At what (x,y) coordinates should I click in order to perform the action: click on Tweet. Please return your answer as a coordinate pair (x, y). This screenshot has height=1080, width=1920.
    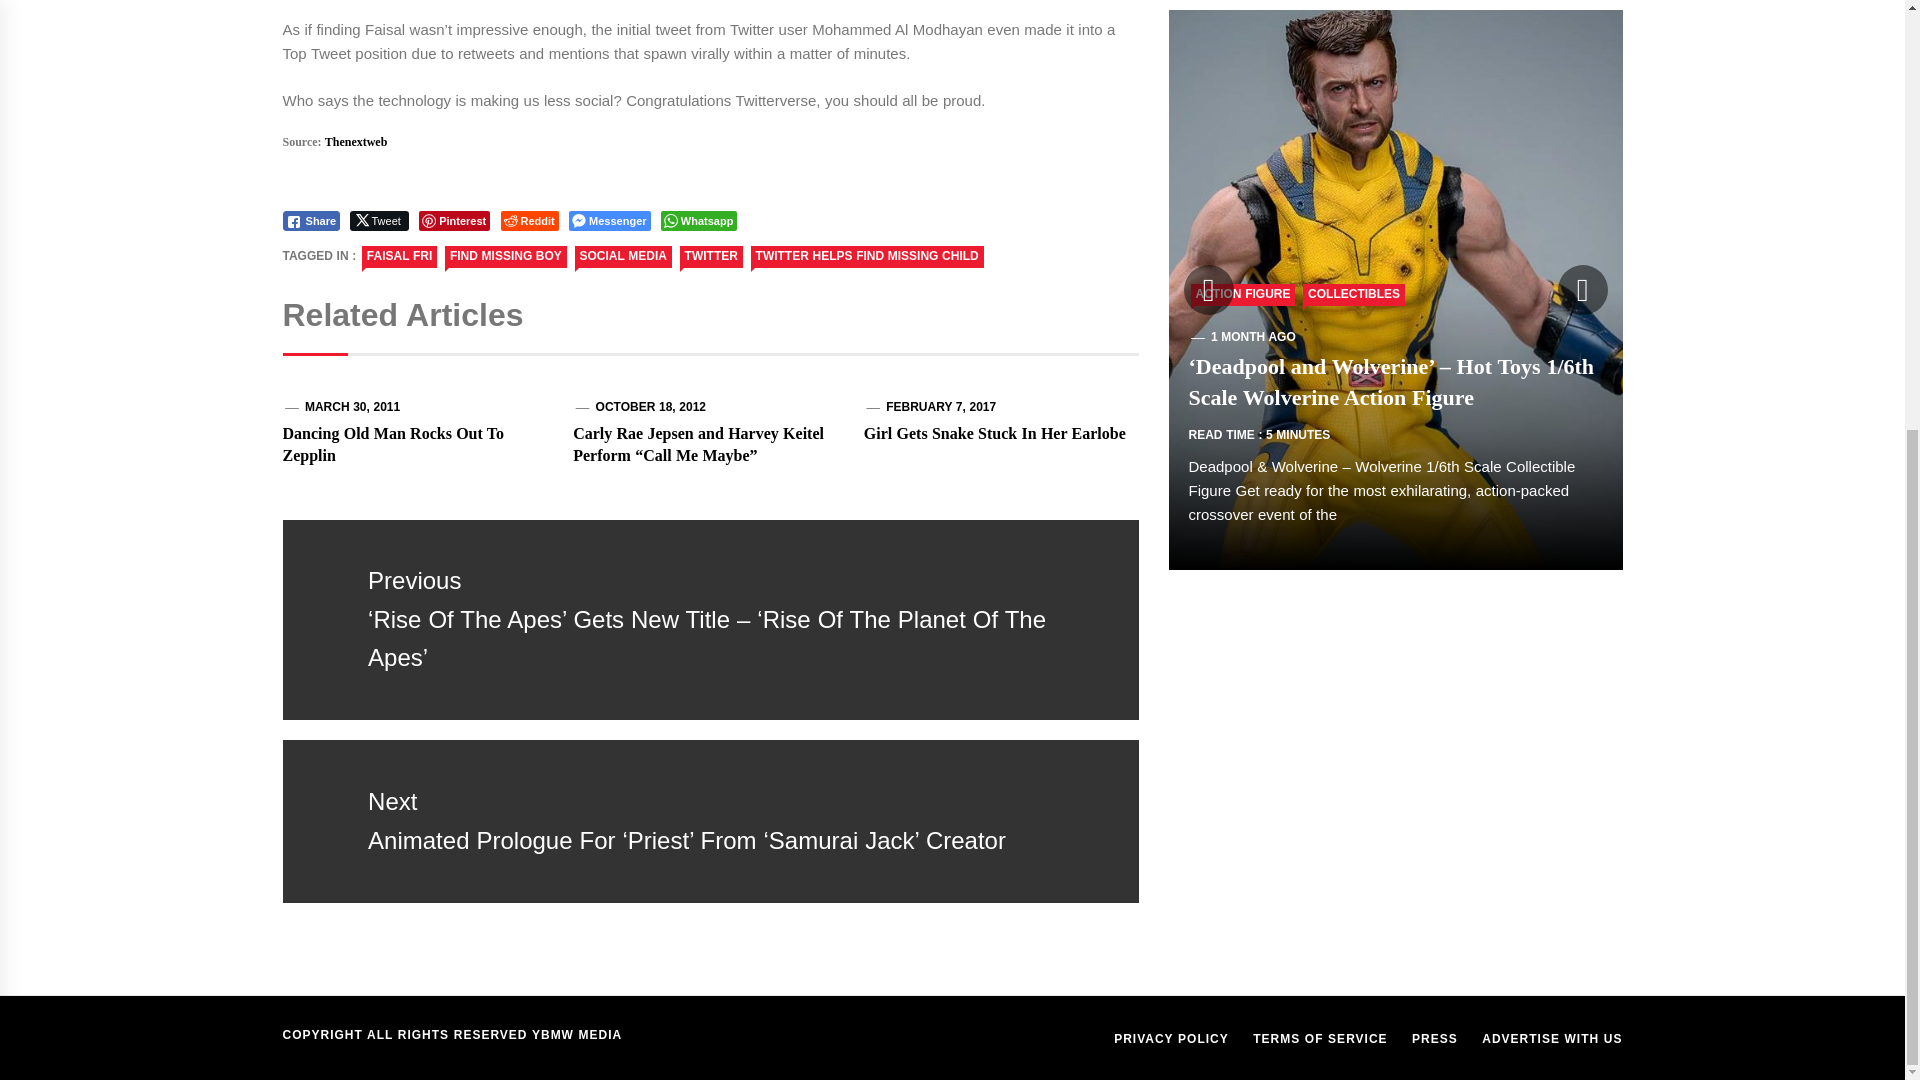
    Looking at the image, I should click on (378, 220).